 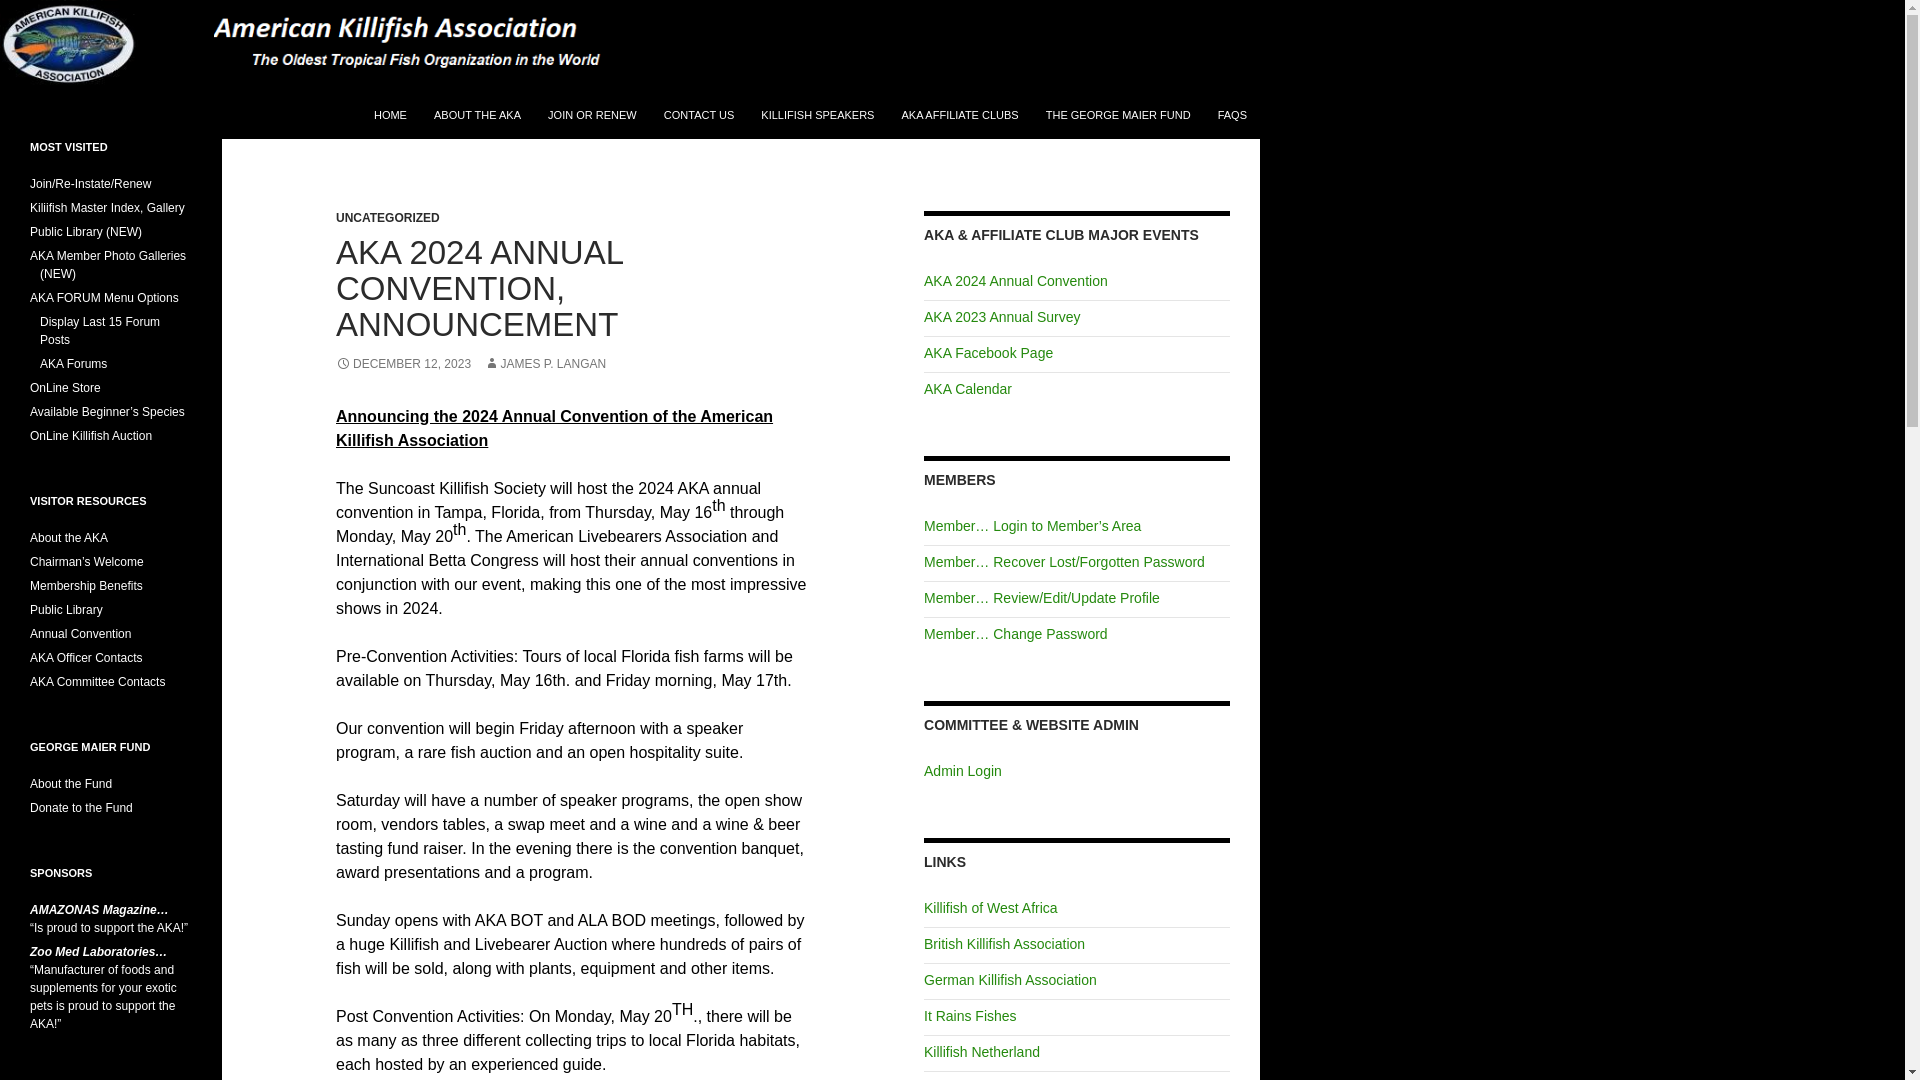 I want to click on AKA Facebook Page, so click(x=988, y=352).